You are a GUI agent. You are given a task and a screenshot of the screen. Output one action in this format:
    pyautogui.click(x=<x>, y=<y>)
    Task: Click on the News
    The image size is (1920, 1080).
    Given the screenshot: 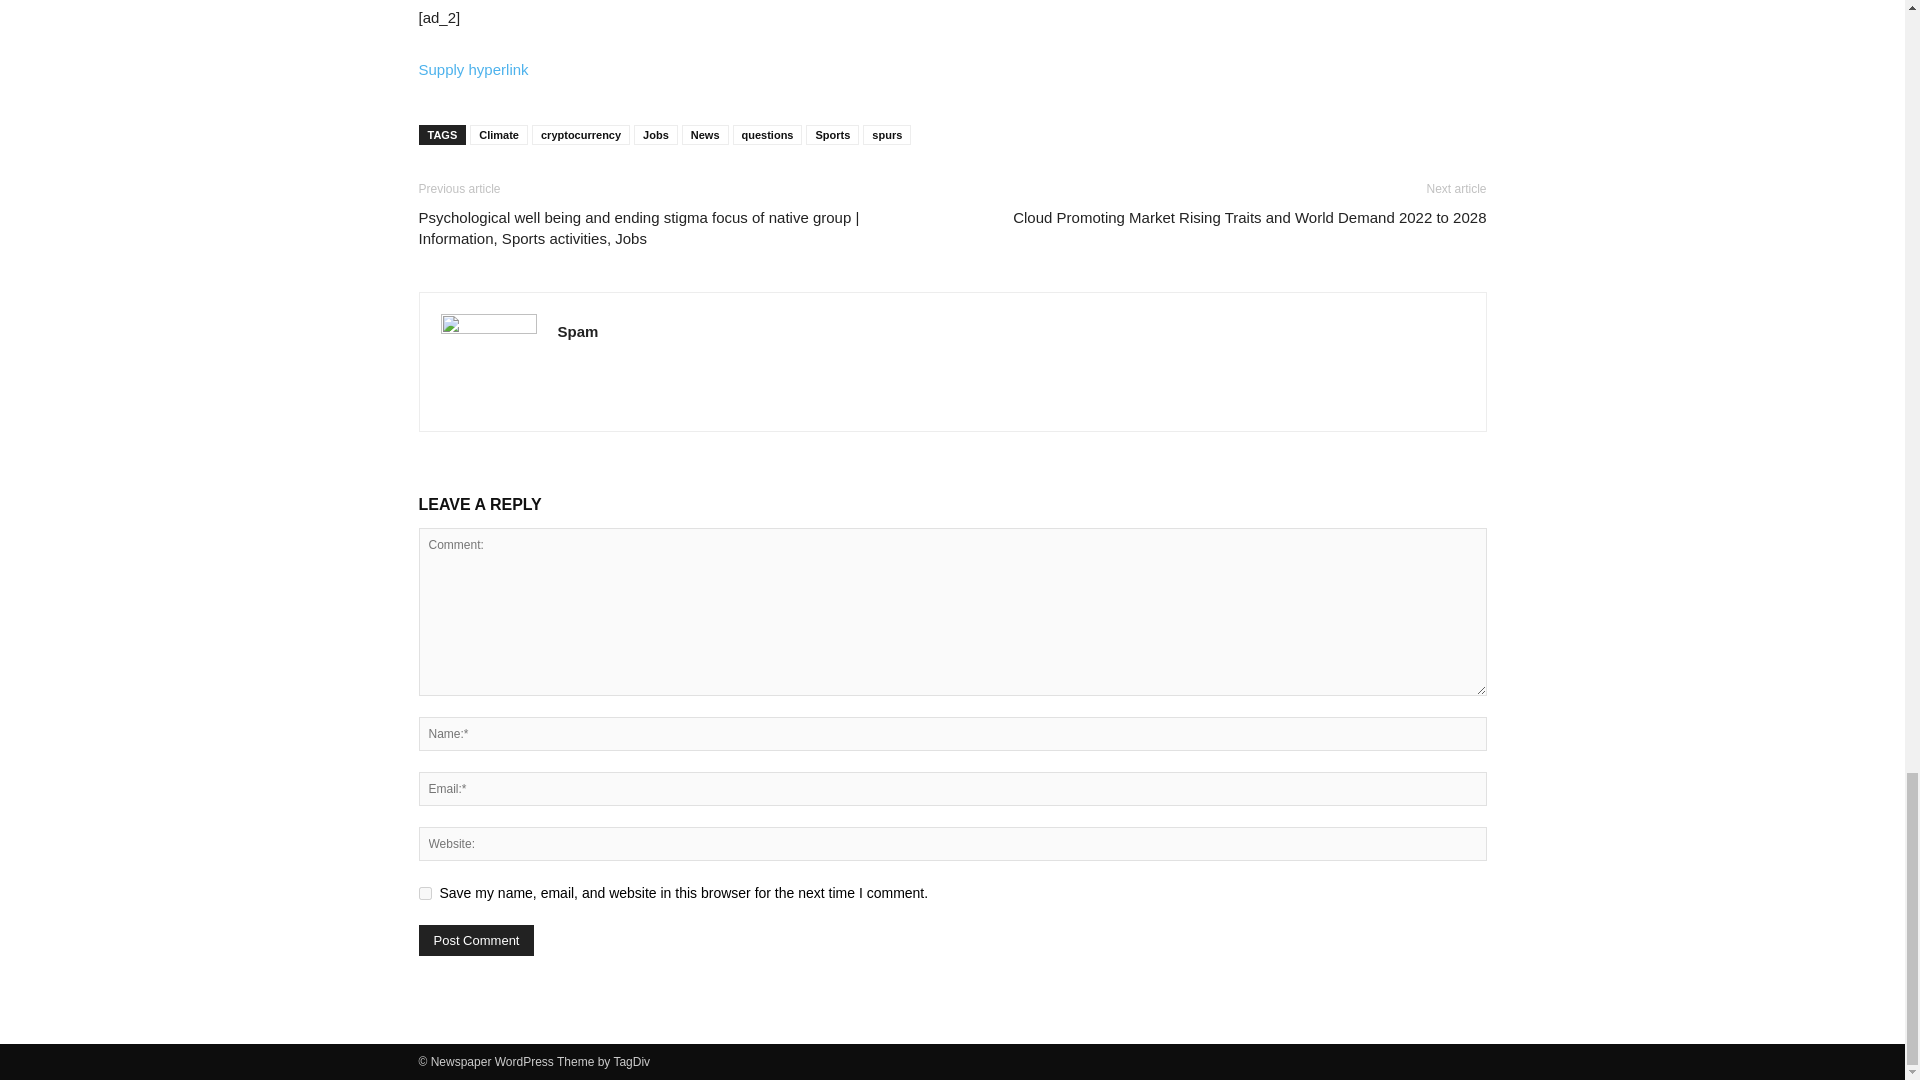 What is the action you would take?
    pyautogui.click(x=705, y=134)
    